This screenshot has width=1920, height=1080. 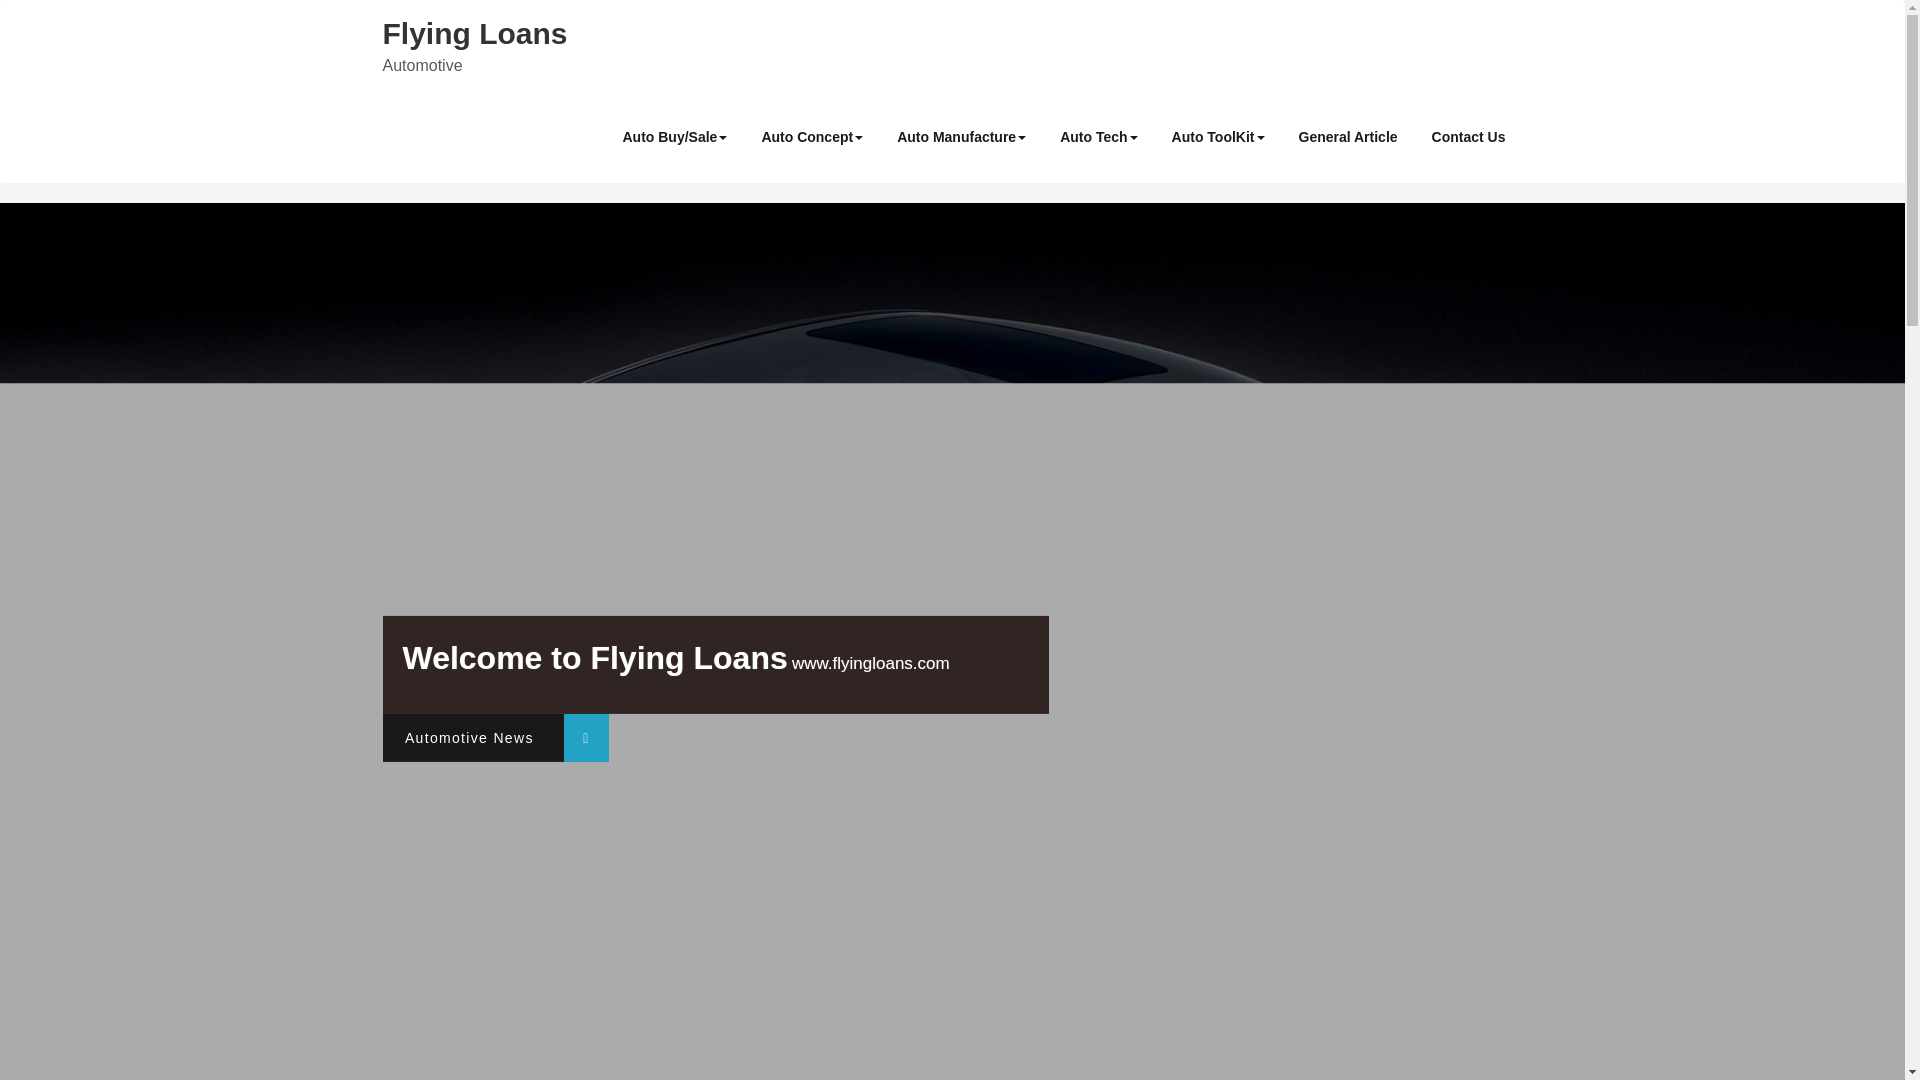 I want to click on Auto Manufacture, so click(x=960, y=136).